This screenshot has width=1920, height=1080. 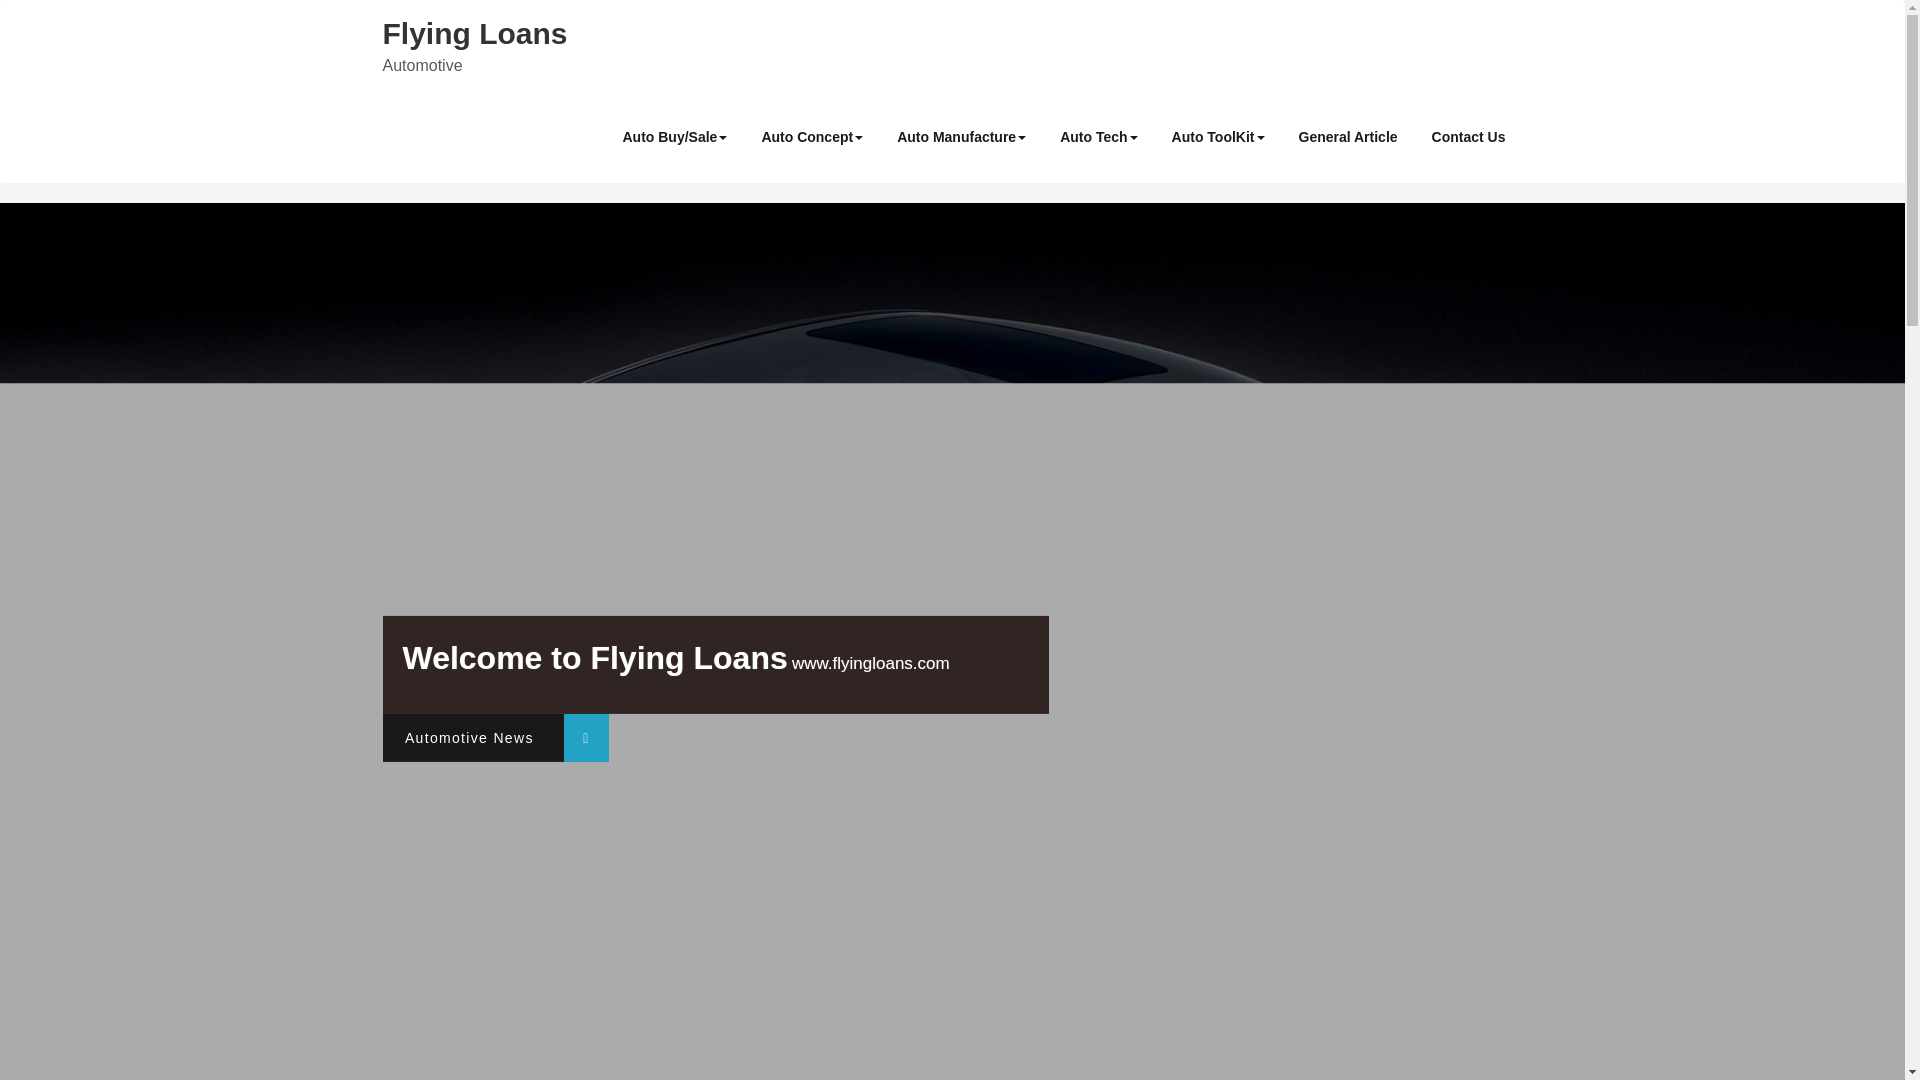 I want to click on Auto Manufacture, so click(x=960, y=136).